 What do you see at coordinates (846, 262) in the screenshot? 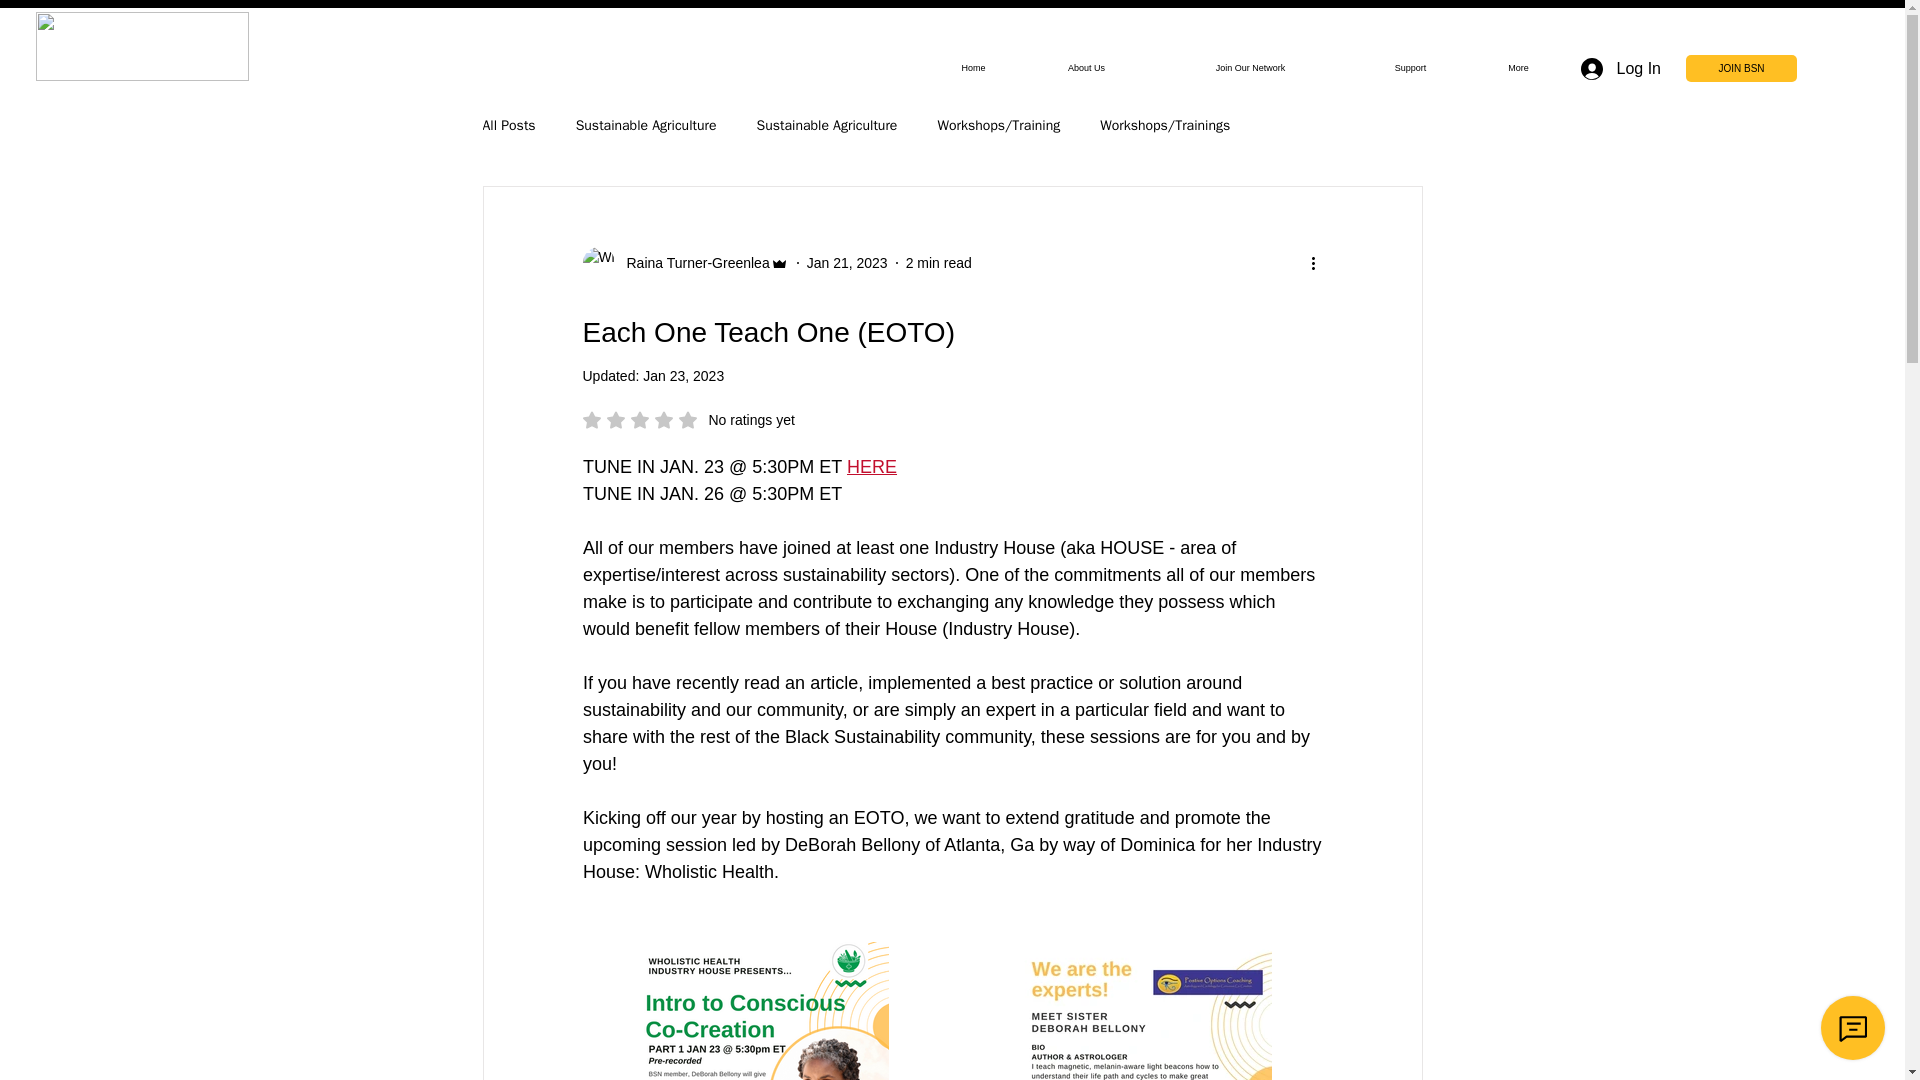
I see `Jan 23, 2023` at bounding box center [846, 262].